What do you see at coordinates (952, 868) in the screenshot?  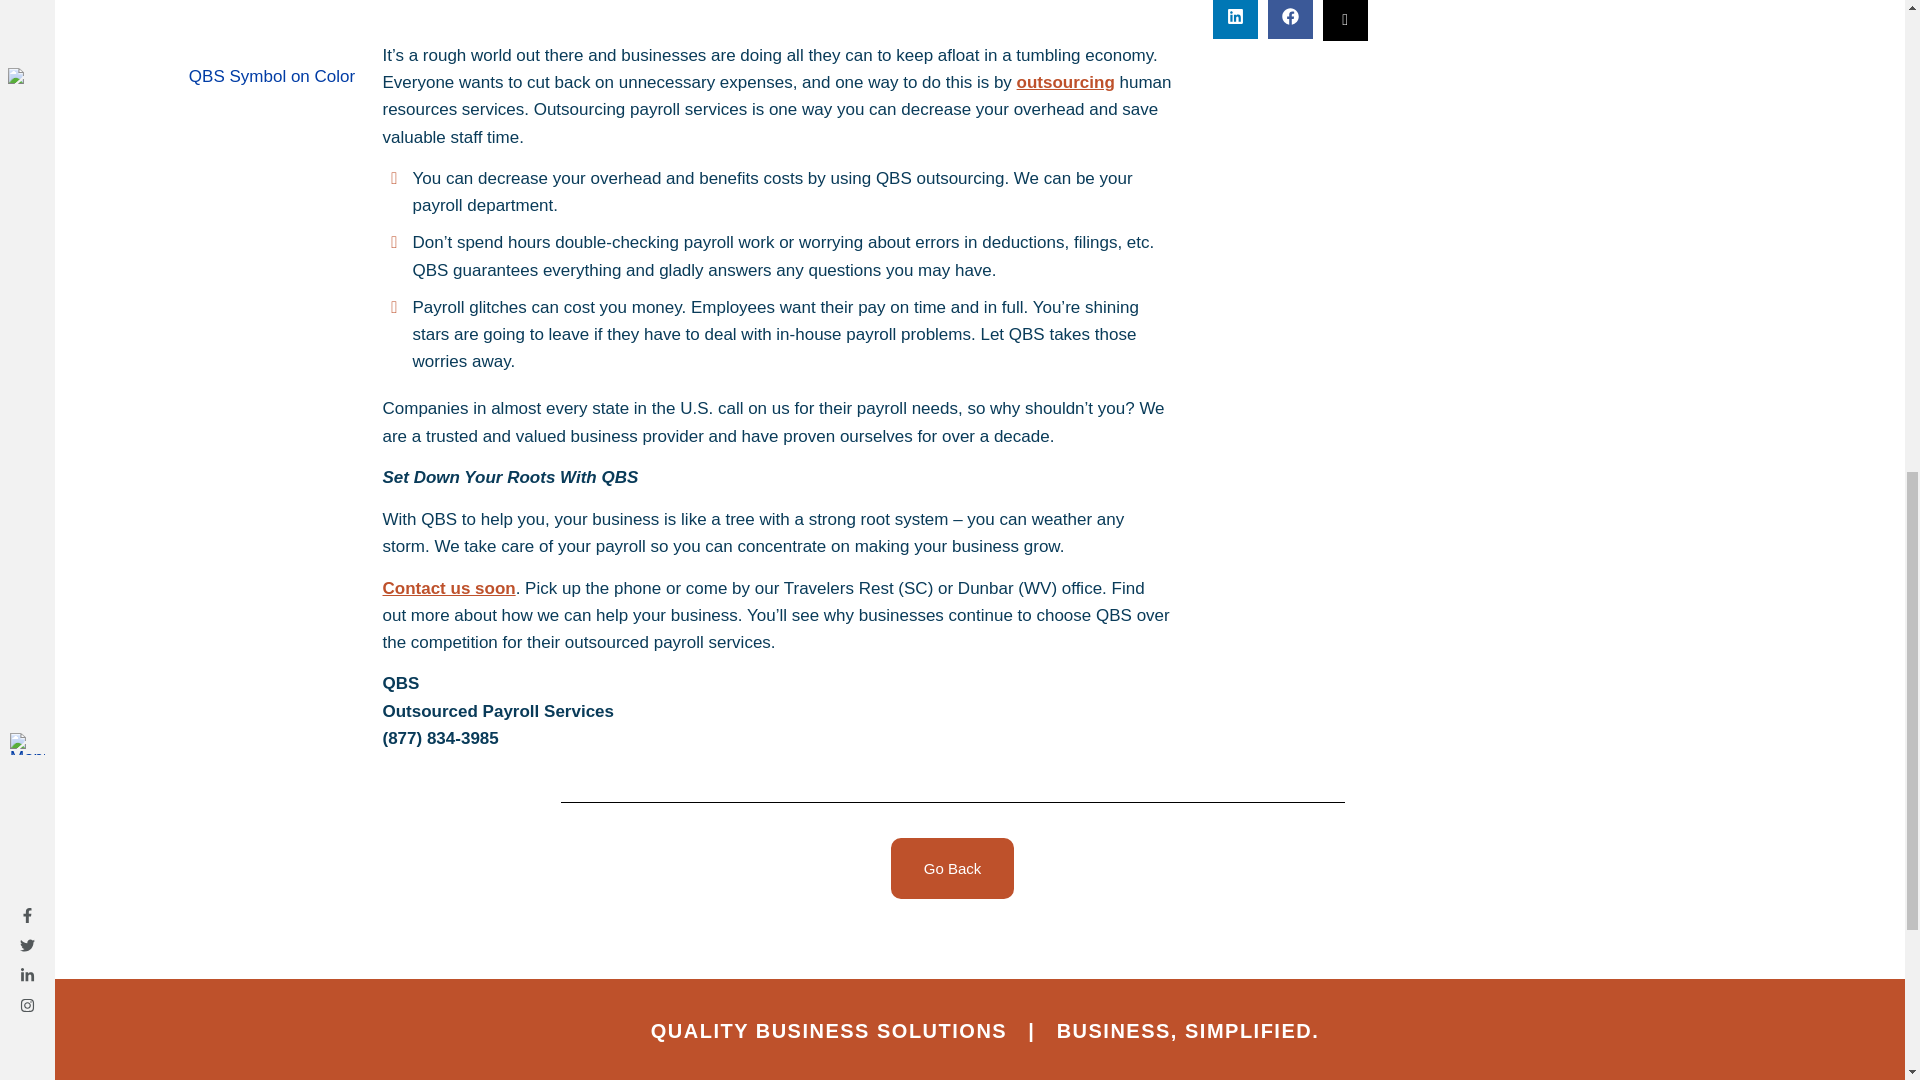 I see `Go Back` at bounding box center [952, 868].